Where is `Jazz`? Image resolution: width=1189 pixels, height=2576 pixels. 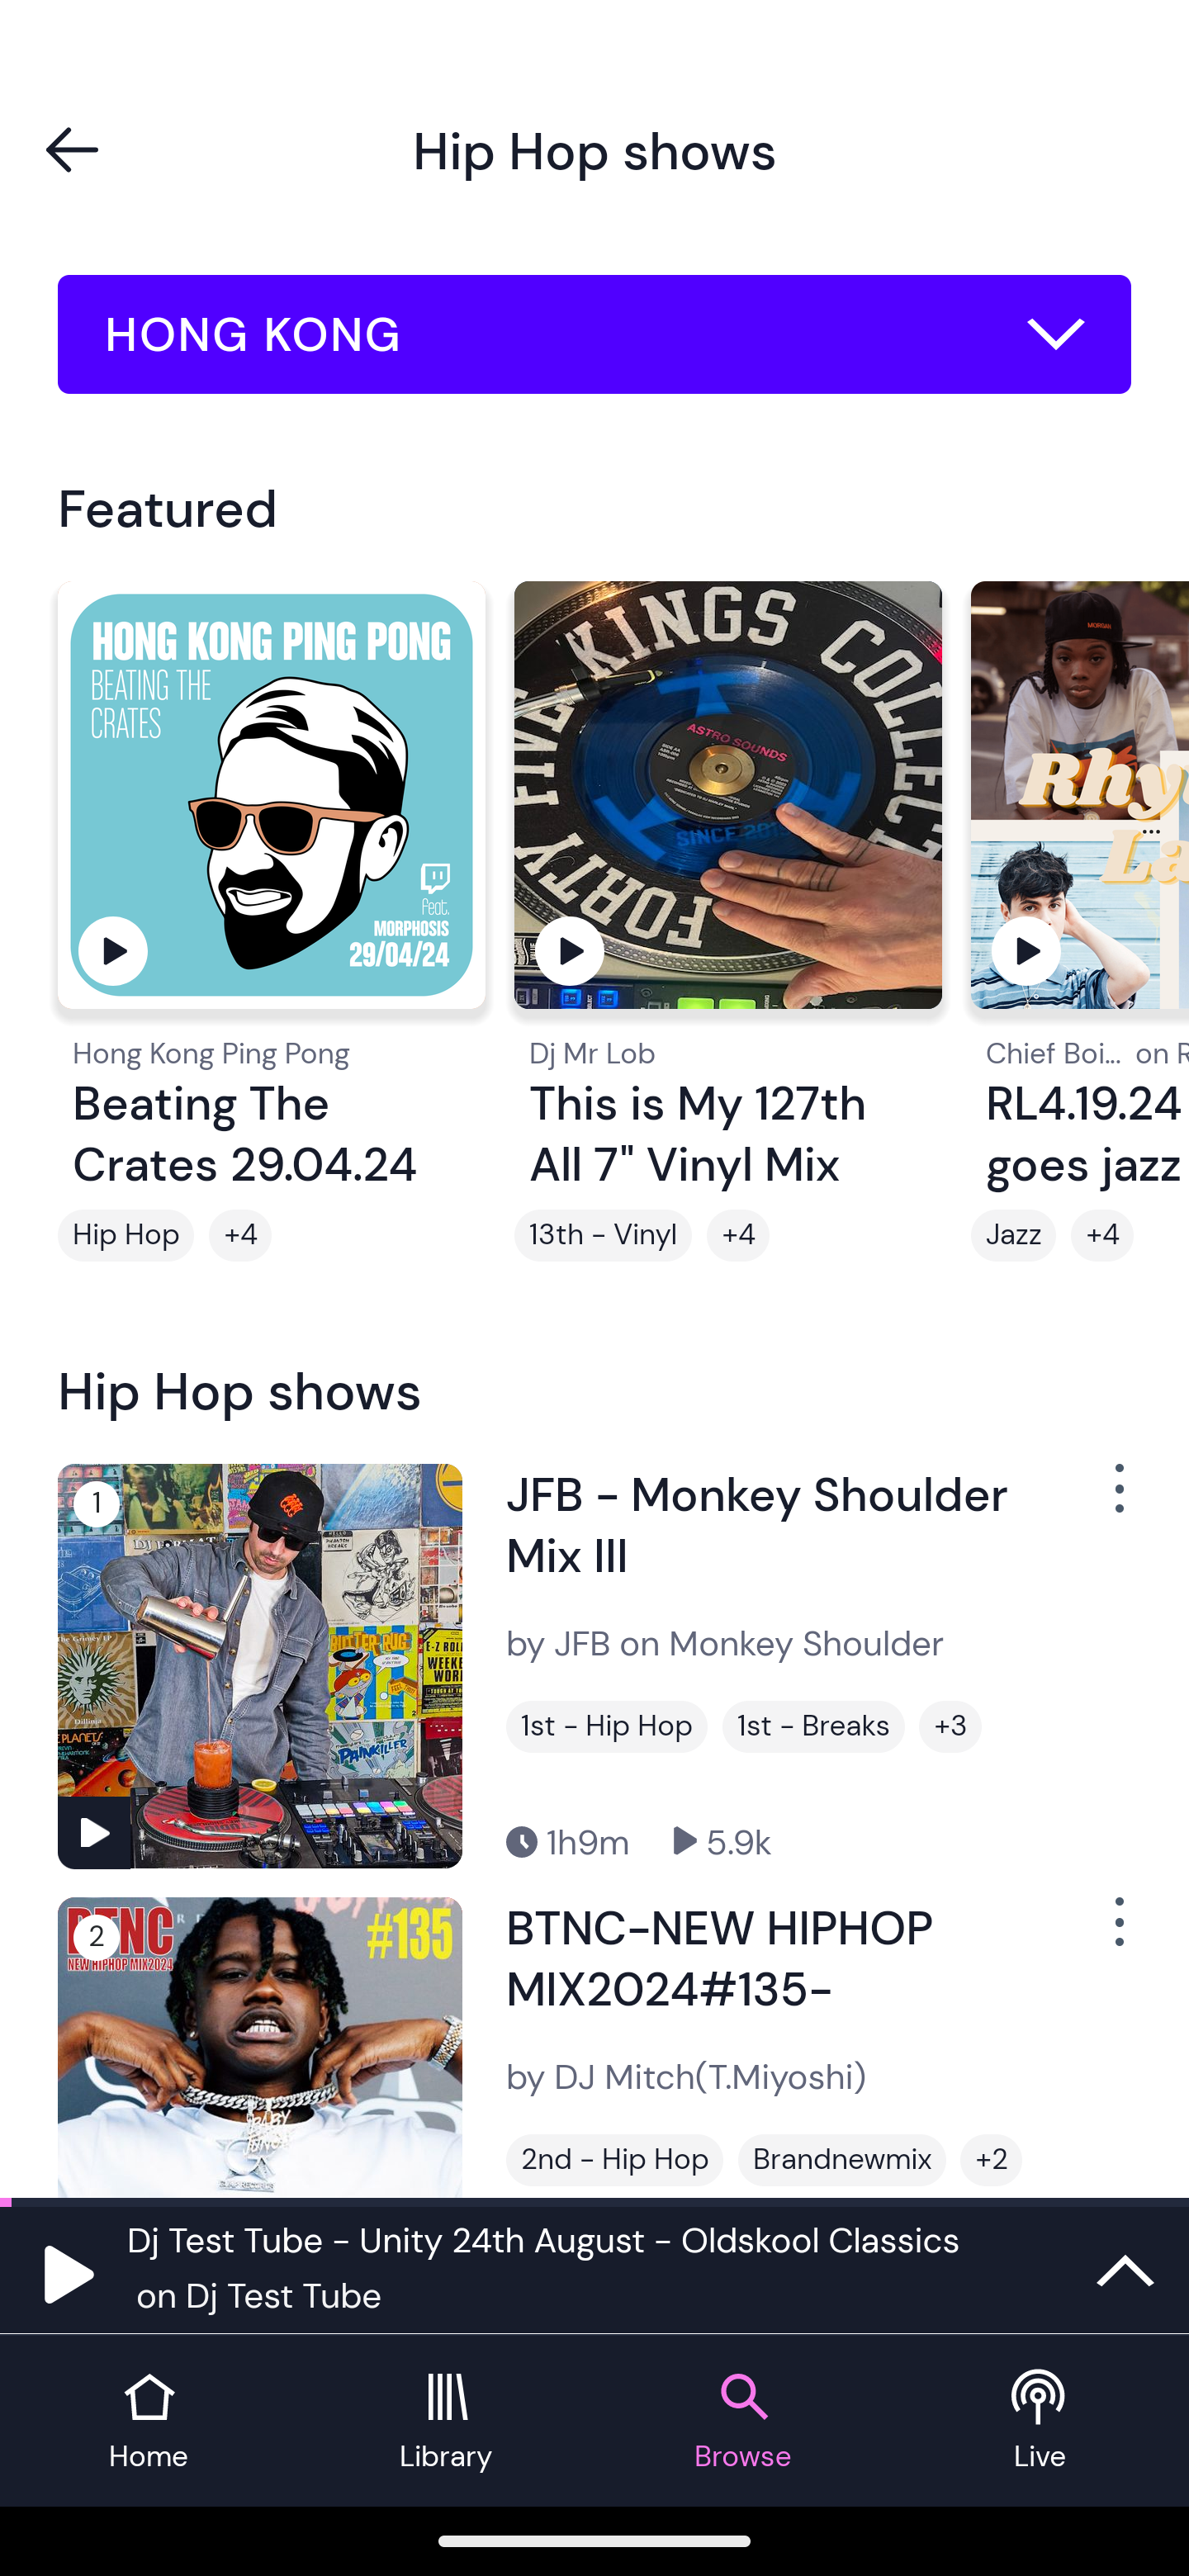 Jazz is located at coordinates (1013, 1236).